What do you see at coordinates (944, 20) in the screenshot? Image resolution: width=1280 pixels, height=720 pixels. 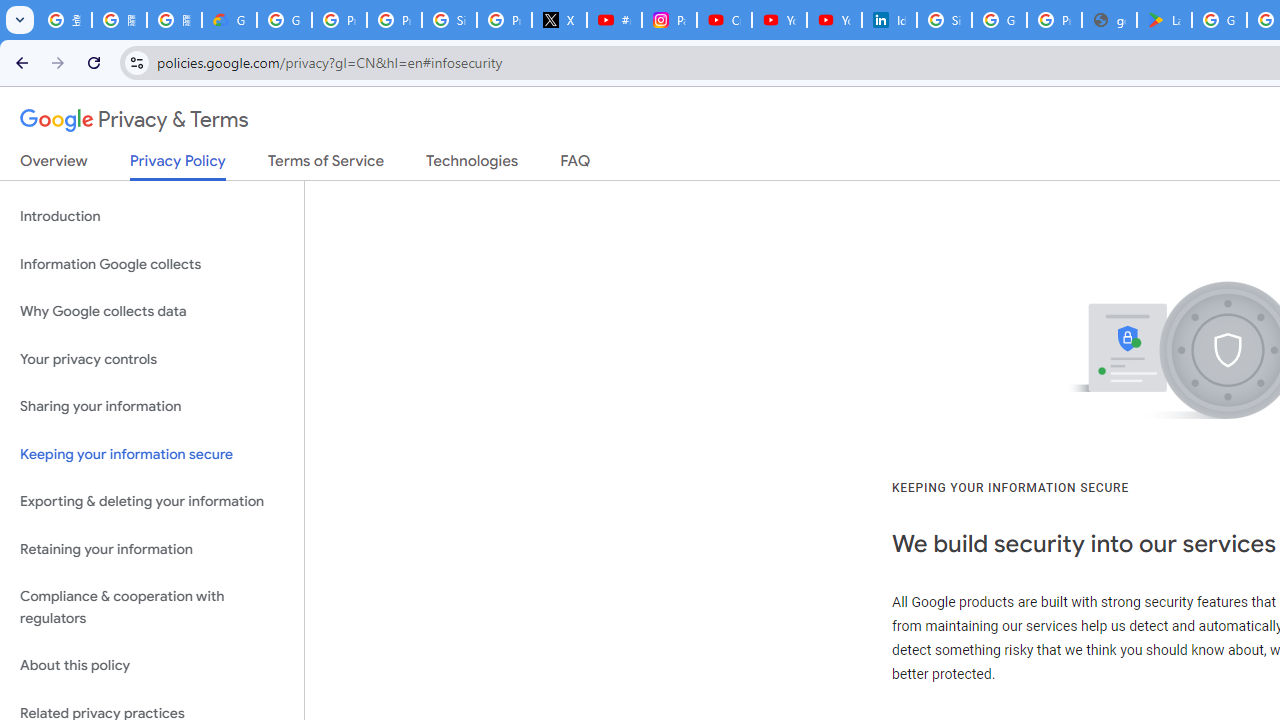 I see `Sign in - Google Accounts` at bounding box center [944, 20].